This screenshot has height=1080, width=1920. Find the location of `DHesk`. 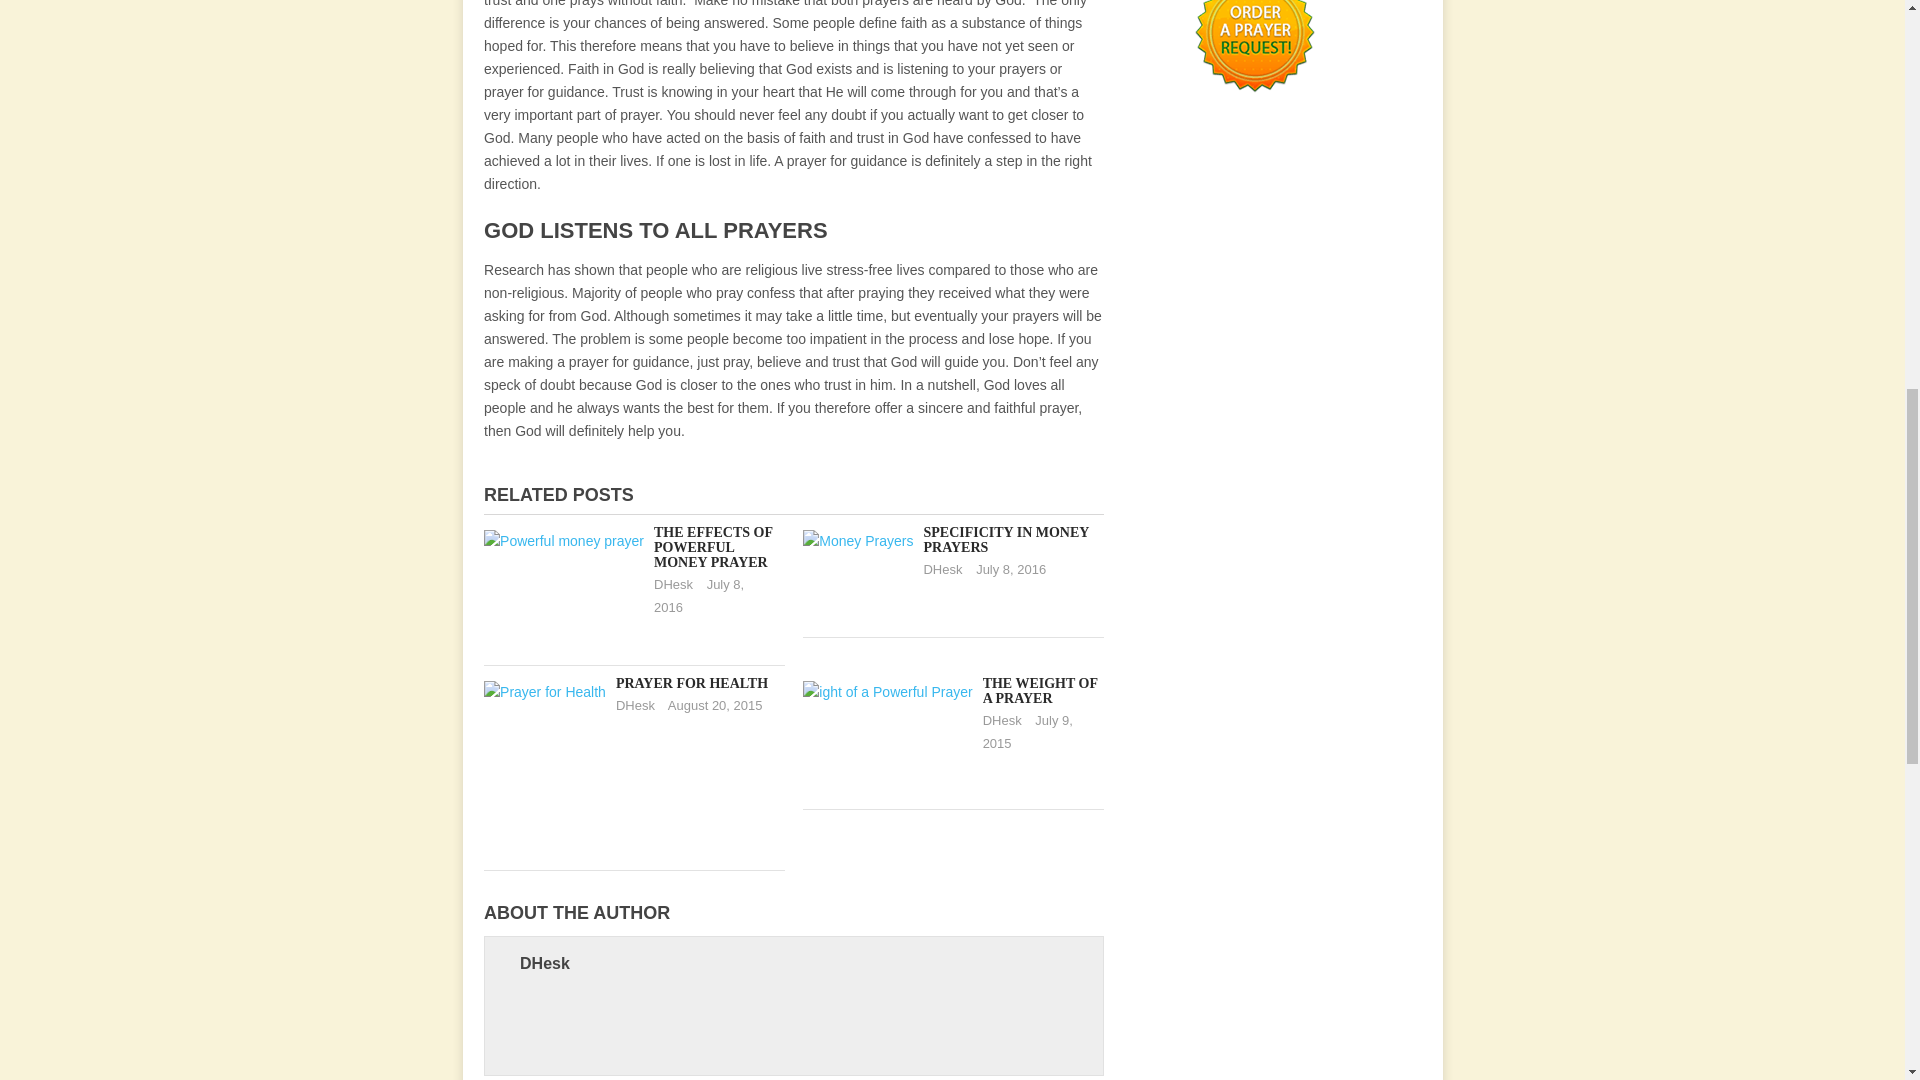

DHesk is located at coordinates (635, 704).